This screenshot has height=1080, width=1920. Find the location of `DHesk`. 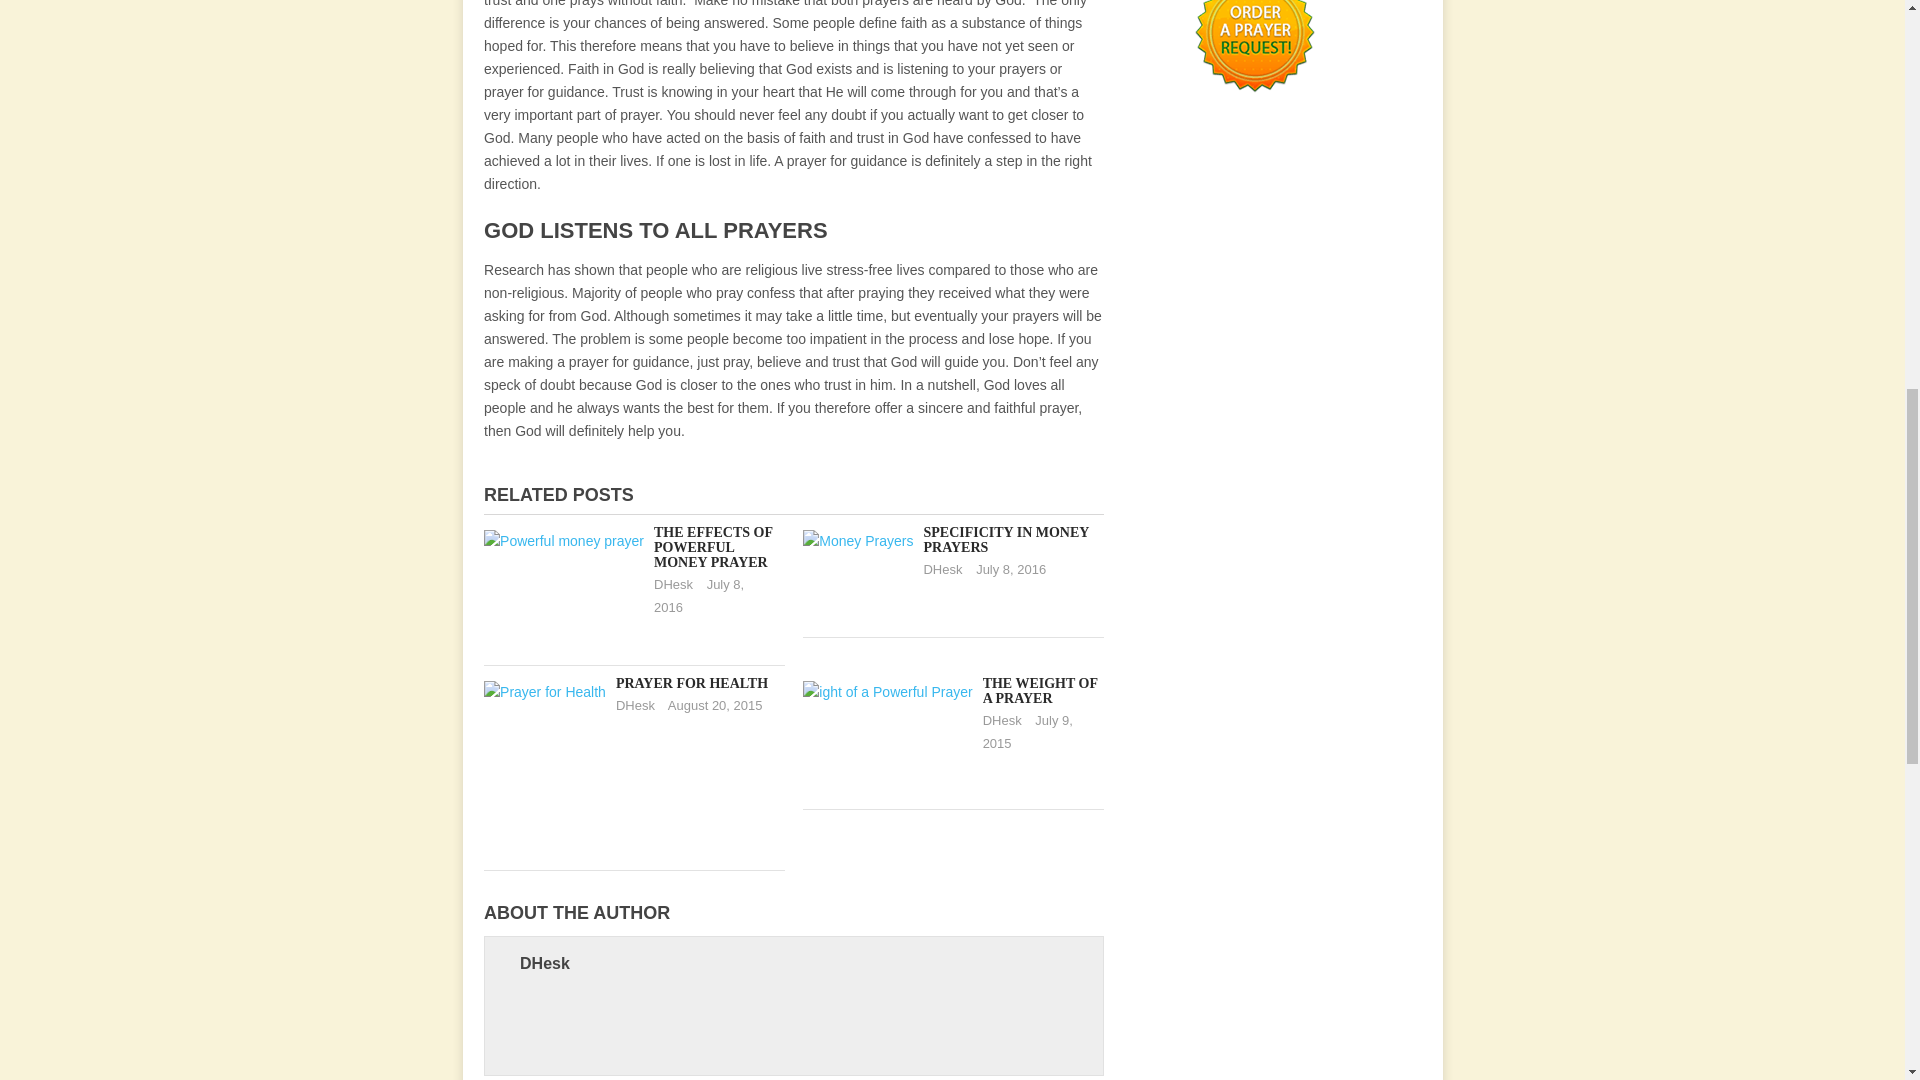

DHesk is located at coordinates (635, 704).